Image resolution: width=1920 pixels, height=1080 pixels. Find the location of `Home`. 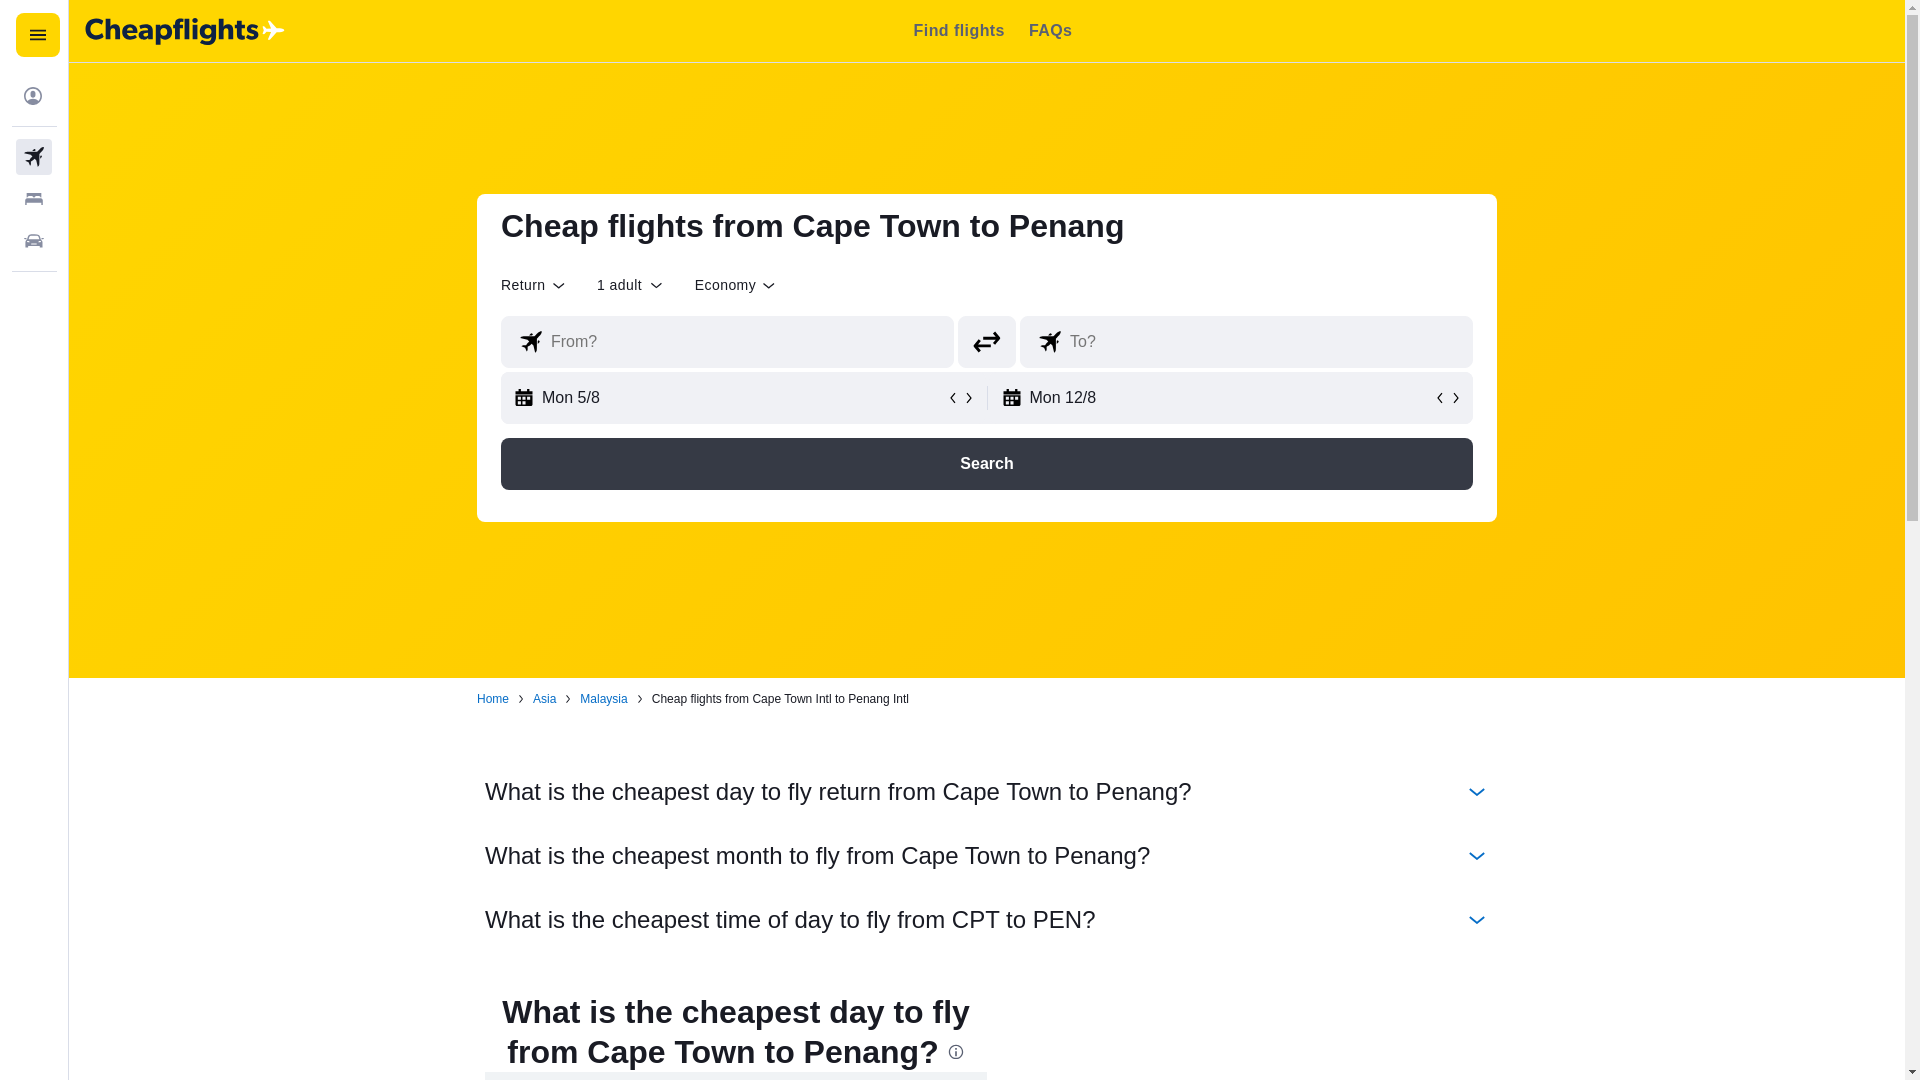

Home is located at coordinates (492, 699).